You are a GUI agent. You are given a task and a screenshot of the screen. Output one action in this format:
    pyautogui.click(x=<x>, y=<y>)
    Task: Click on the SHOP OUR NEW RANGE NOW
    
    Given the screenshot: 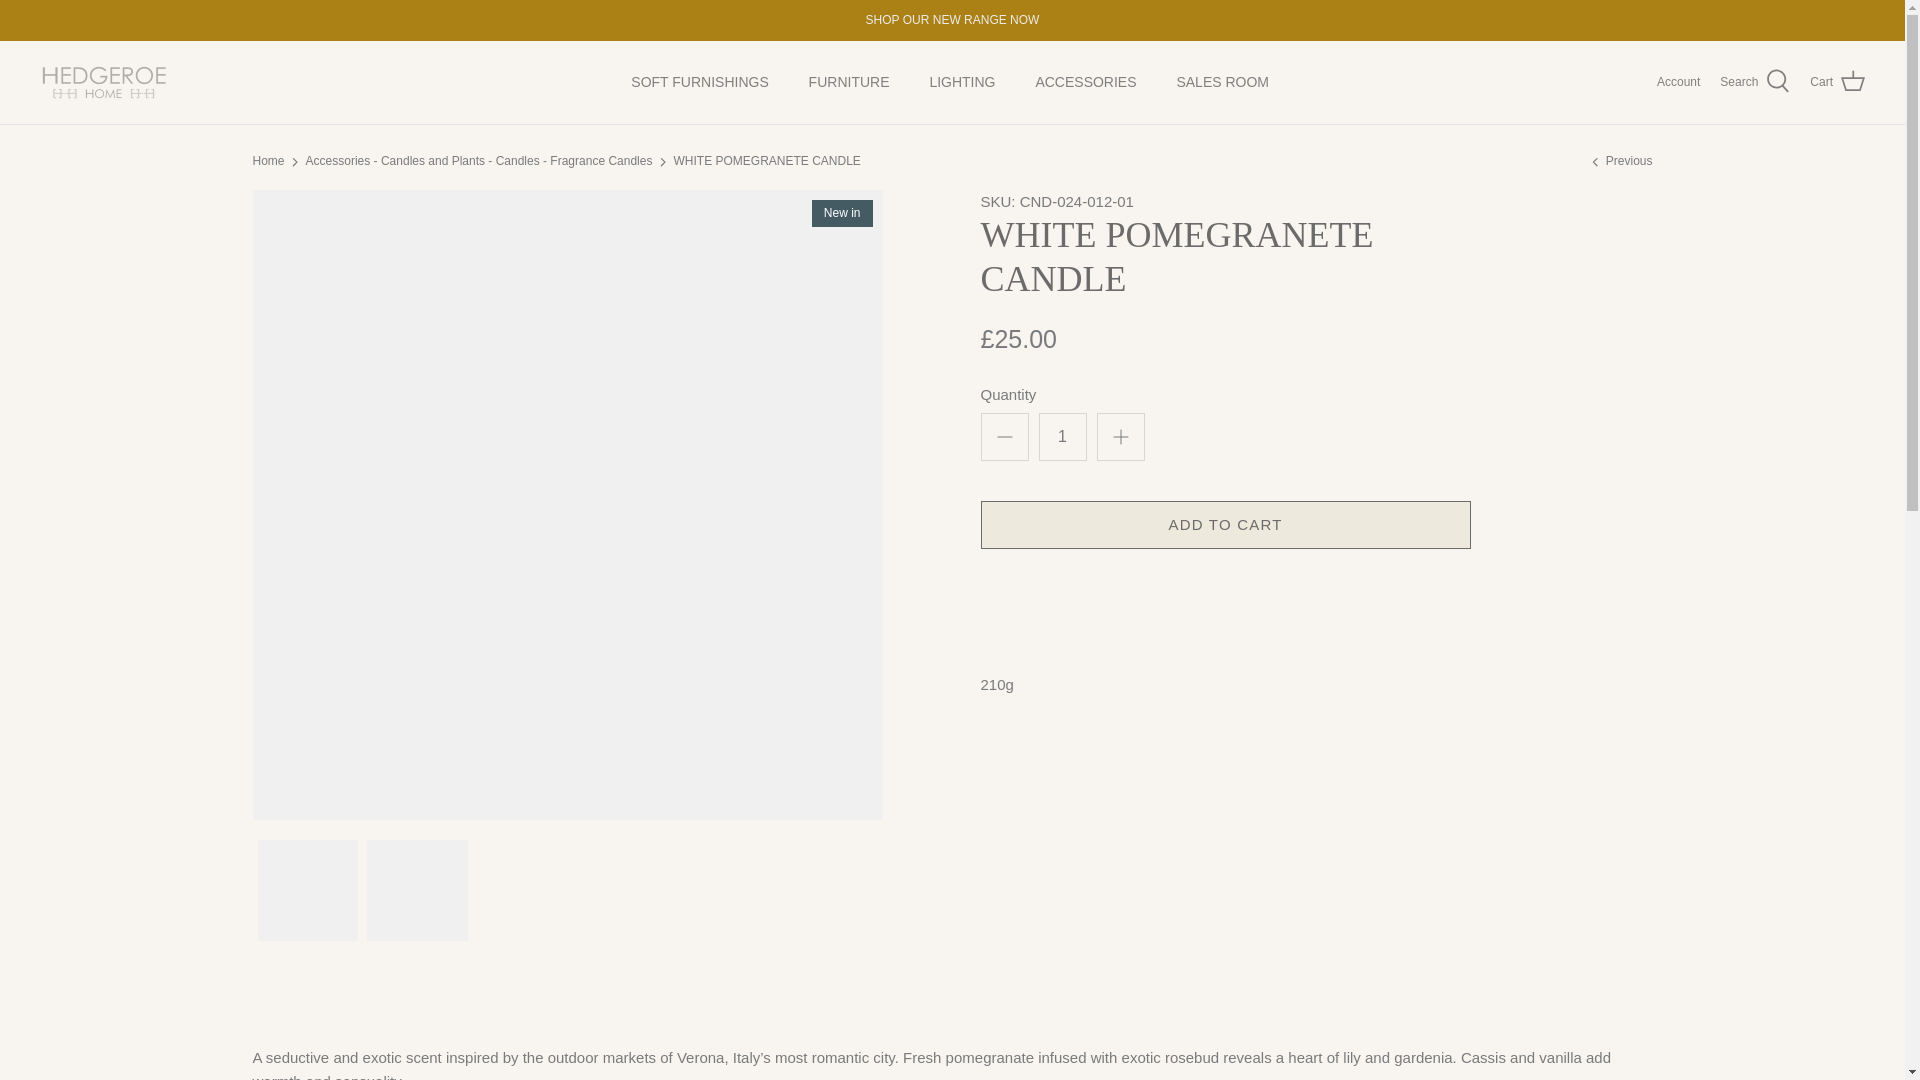 What is the action you would take?
    pyautogui.click(x=952, y=20)
    